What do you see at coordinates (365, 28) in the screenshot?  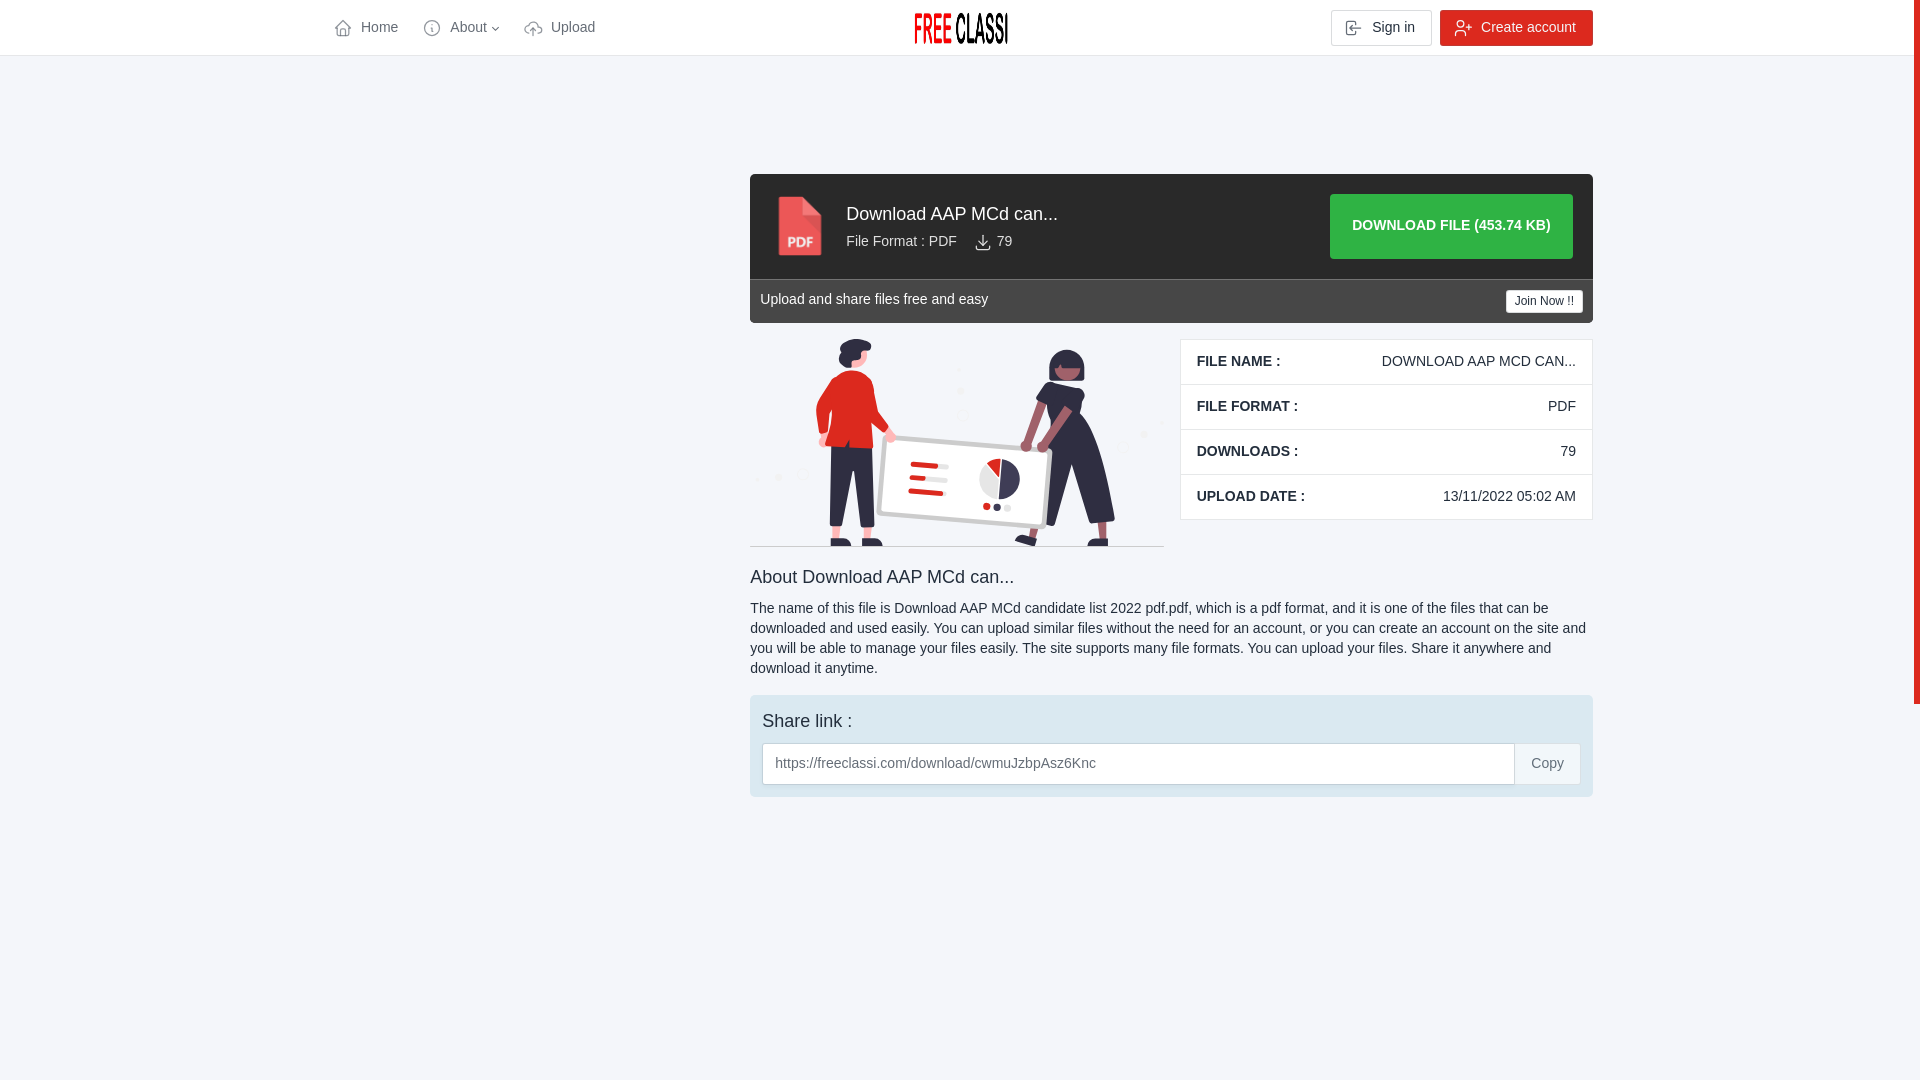 I see `Home` at bounding box center [365, 28].